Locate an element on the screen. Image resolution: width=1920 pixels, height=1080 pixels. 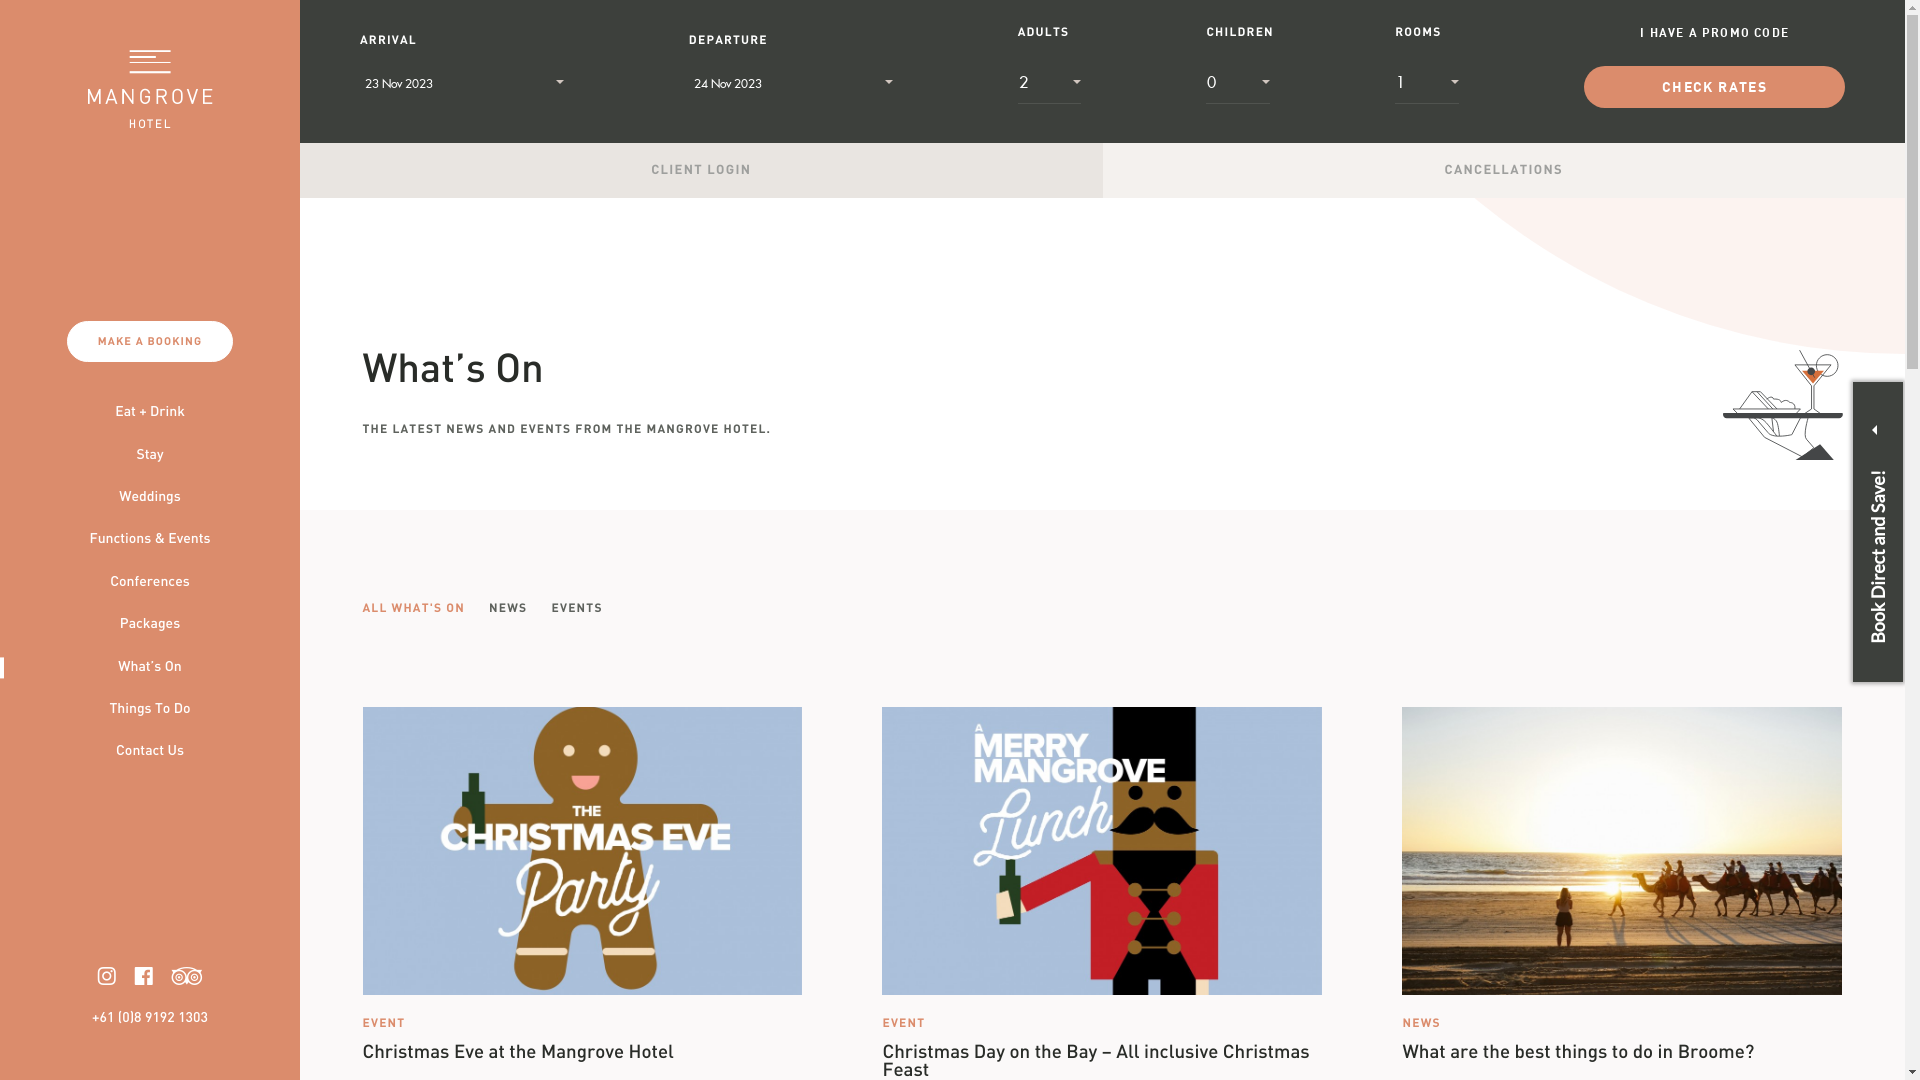
ALL WHAT'S ON is located at coordinates (413, 609).